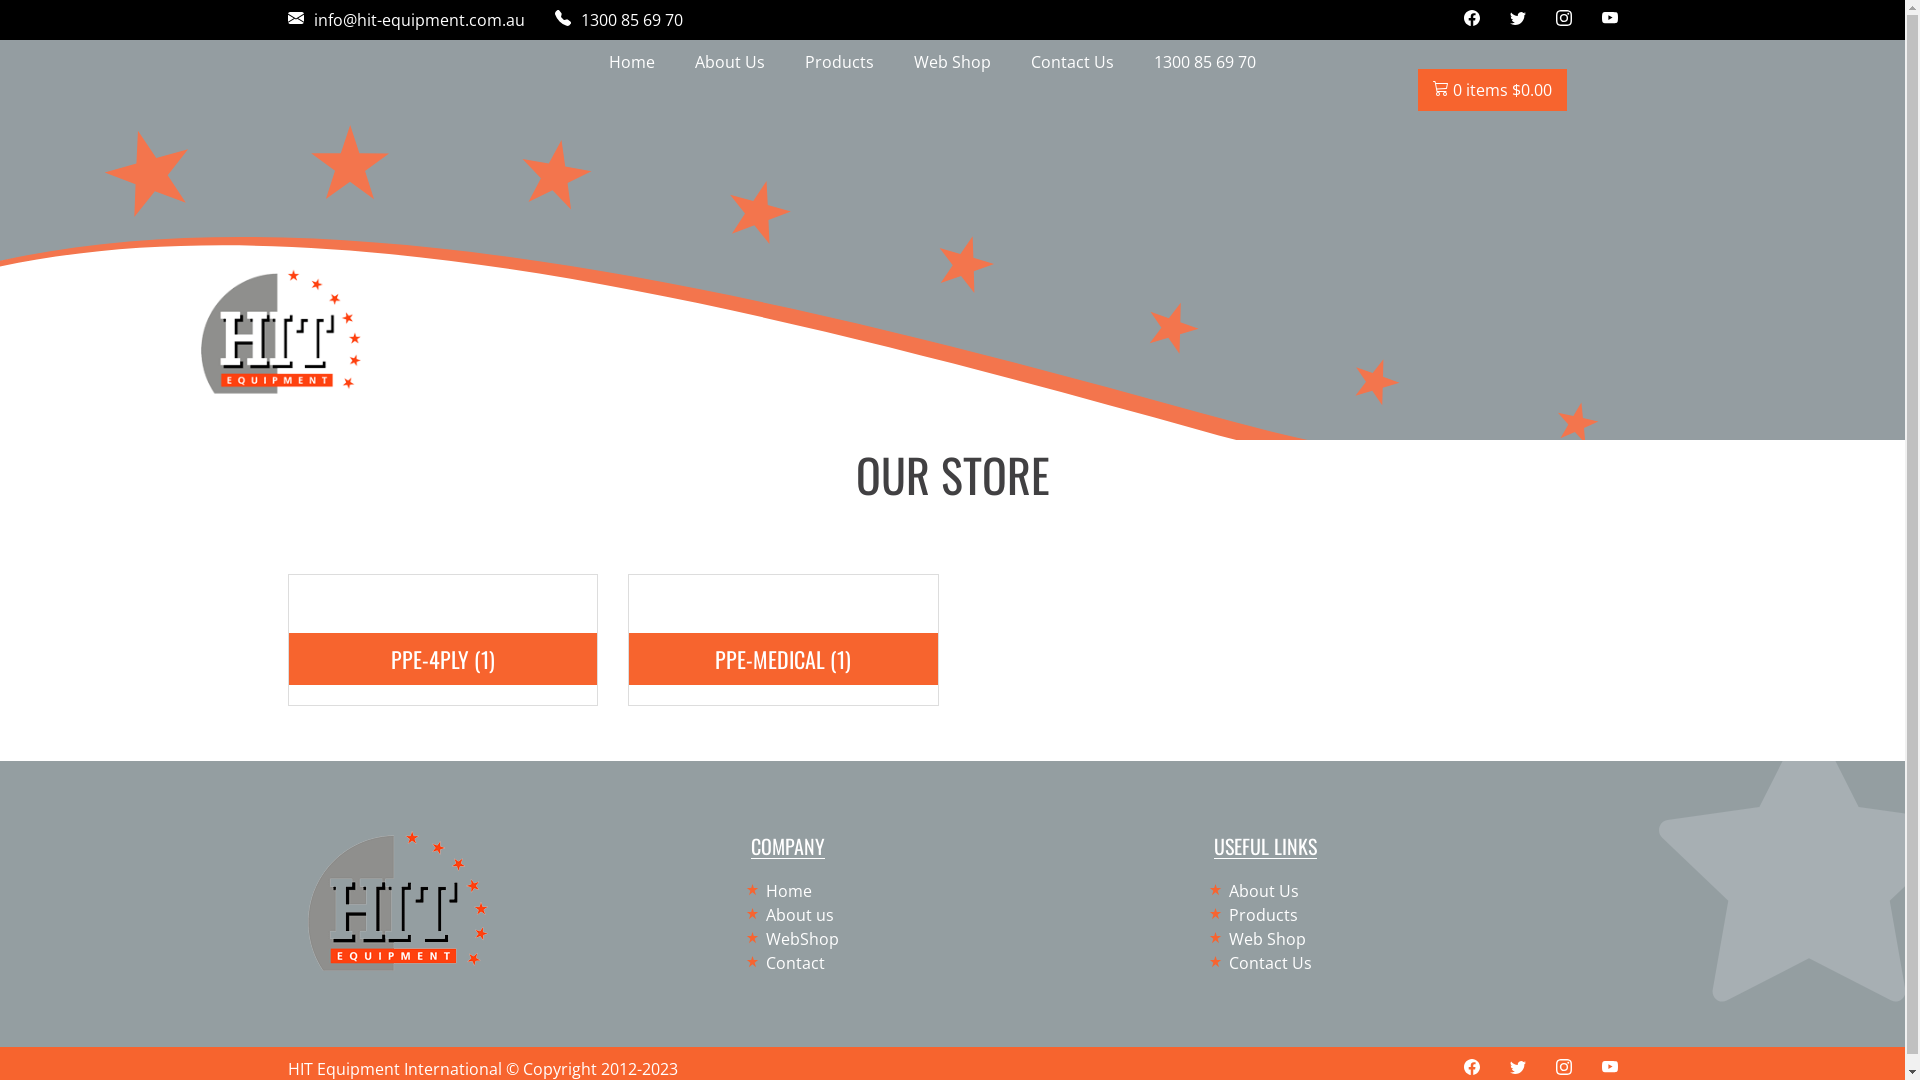 Image resolution: width=1920 pixels, height=1080 pixels. What do you see at coordinates (1256, 915) in the screenshot?
I see `Products` at bounding box center [1256, 915].